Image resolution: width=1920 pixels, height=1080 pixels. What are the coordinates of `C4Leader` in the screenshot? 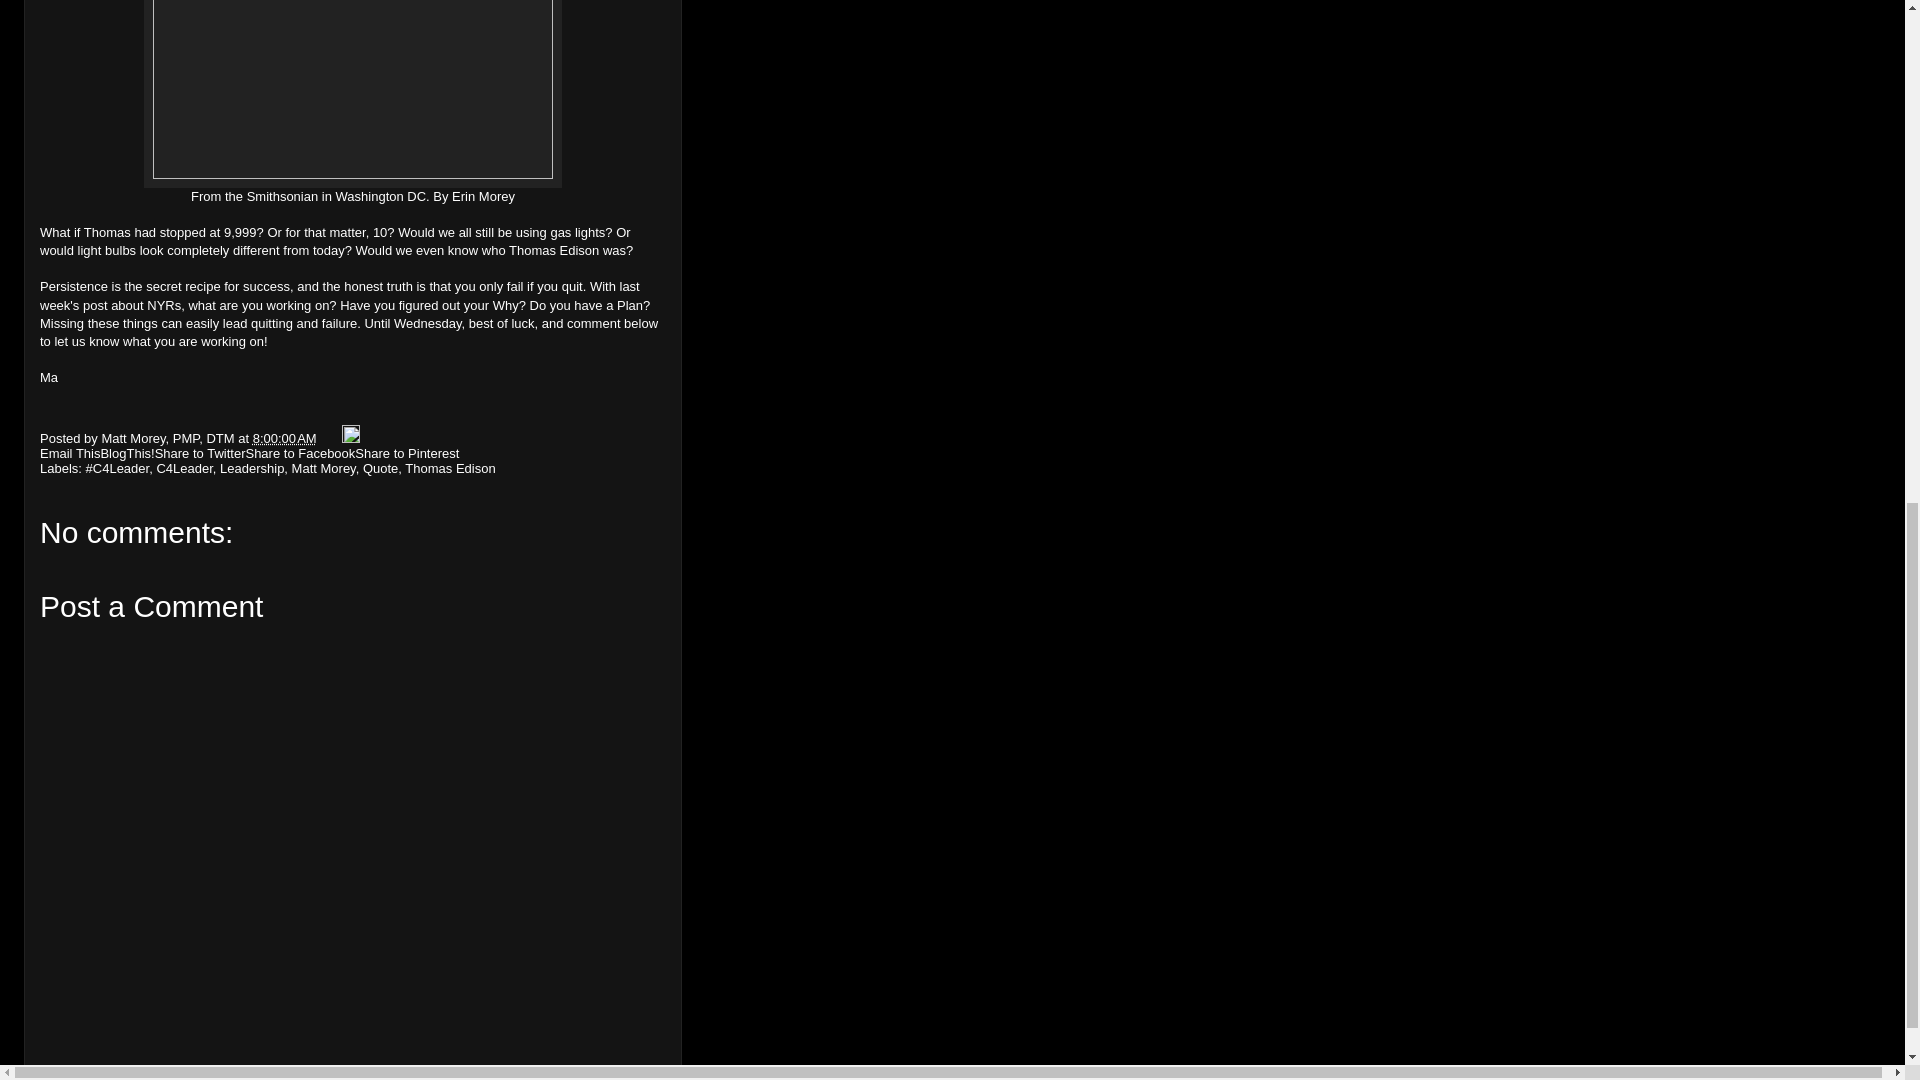 It's located at (183, 468).